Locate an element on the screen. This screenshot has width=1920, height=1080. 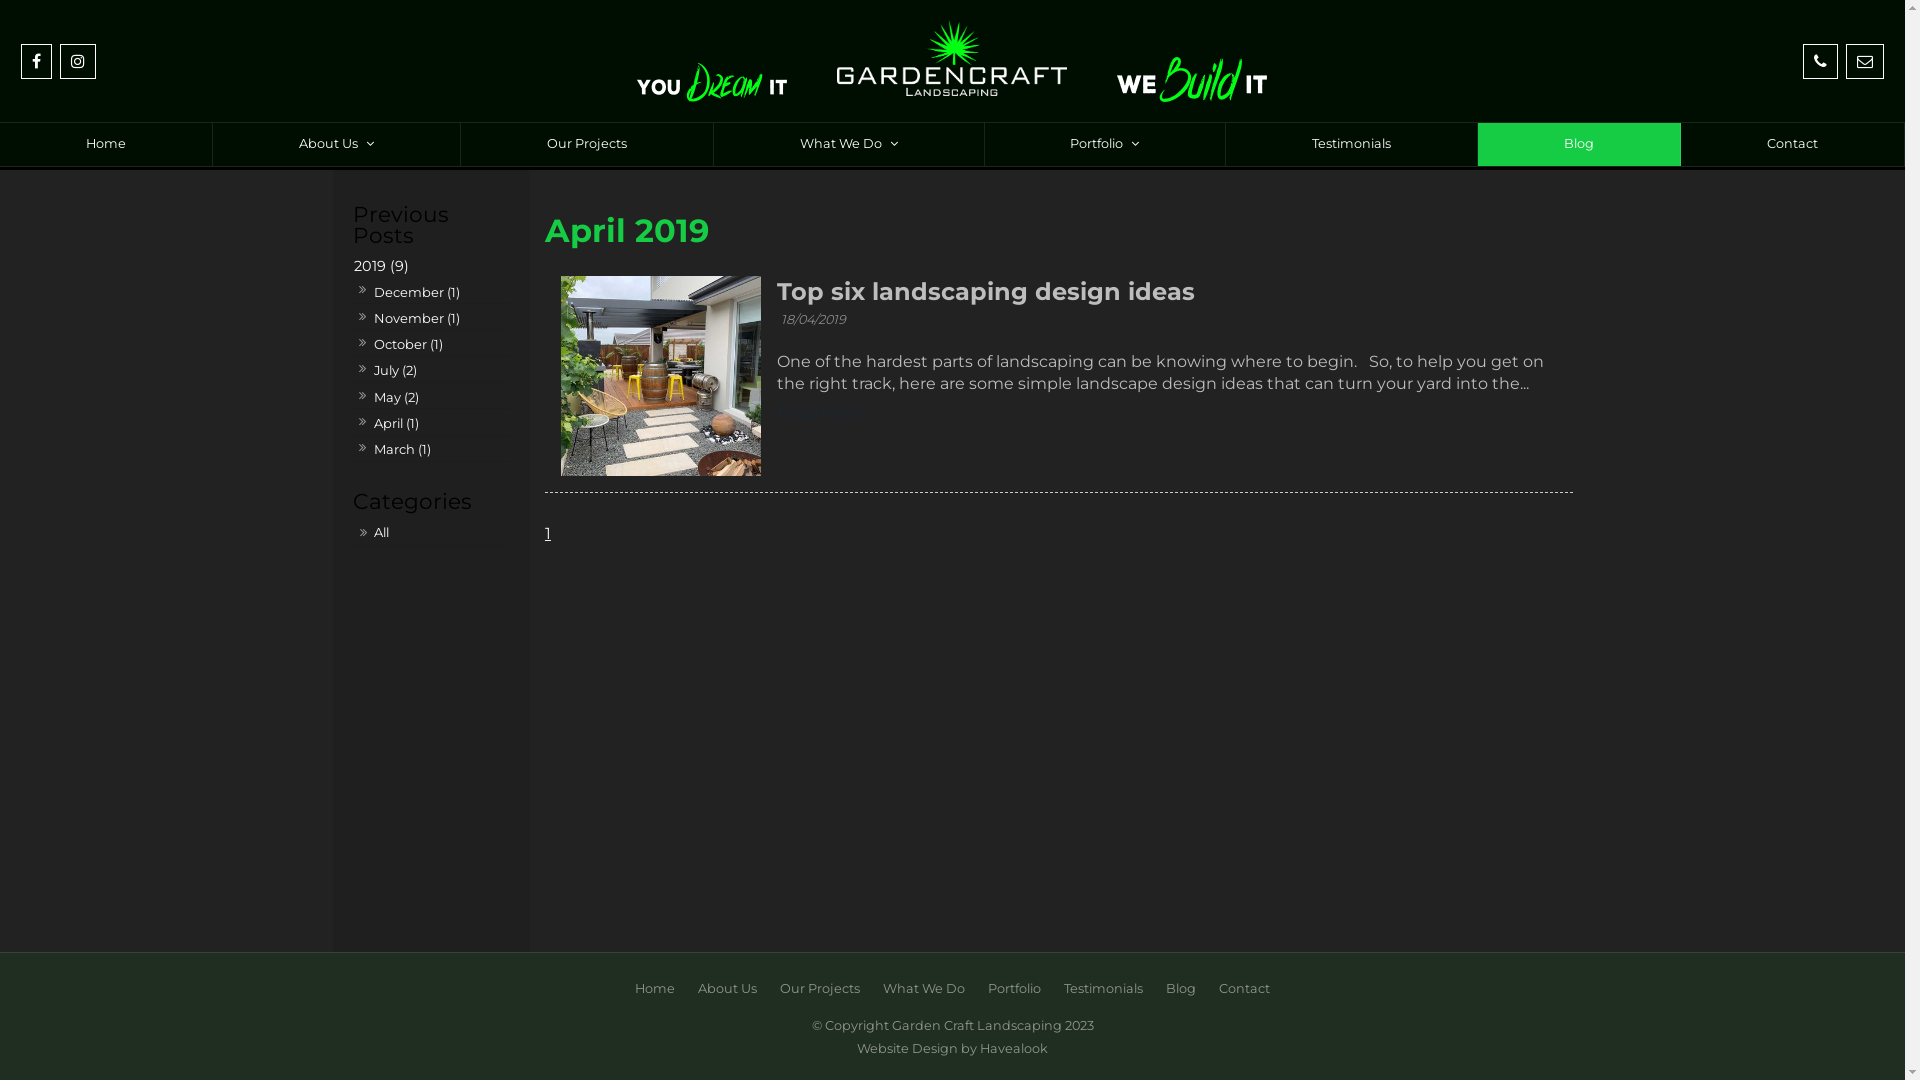
Our Projects is located at coordinates (588, 144).